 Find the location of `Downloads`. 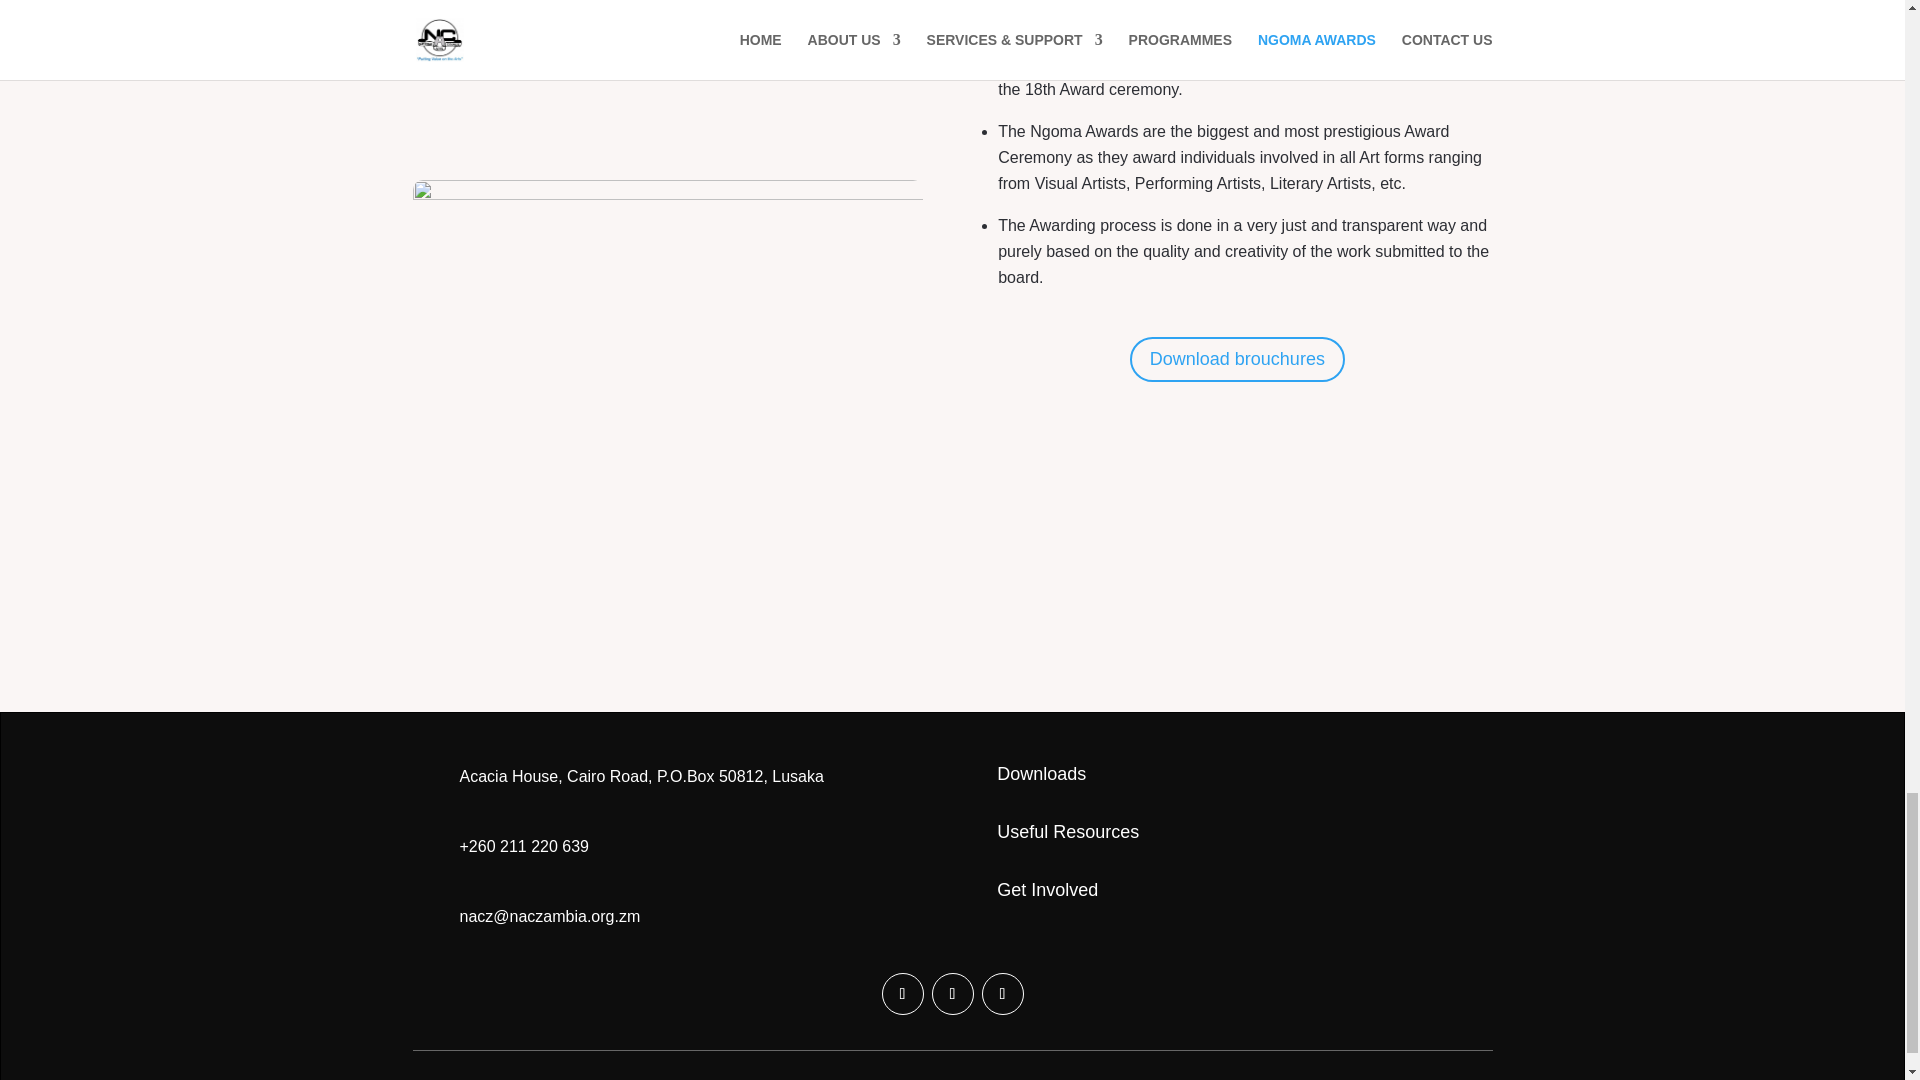

Downloads is located at coordinates (1041, 774).